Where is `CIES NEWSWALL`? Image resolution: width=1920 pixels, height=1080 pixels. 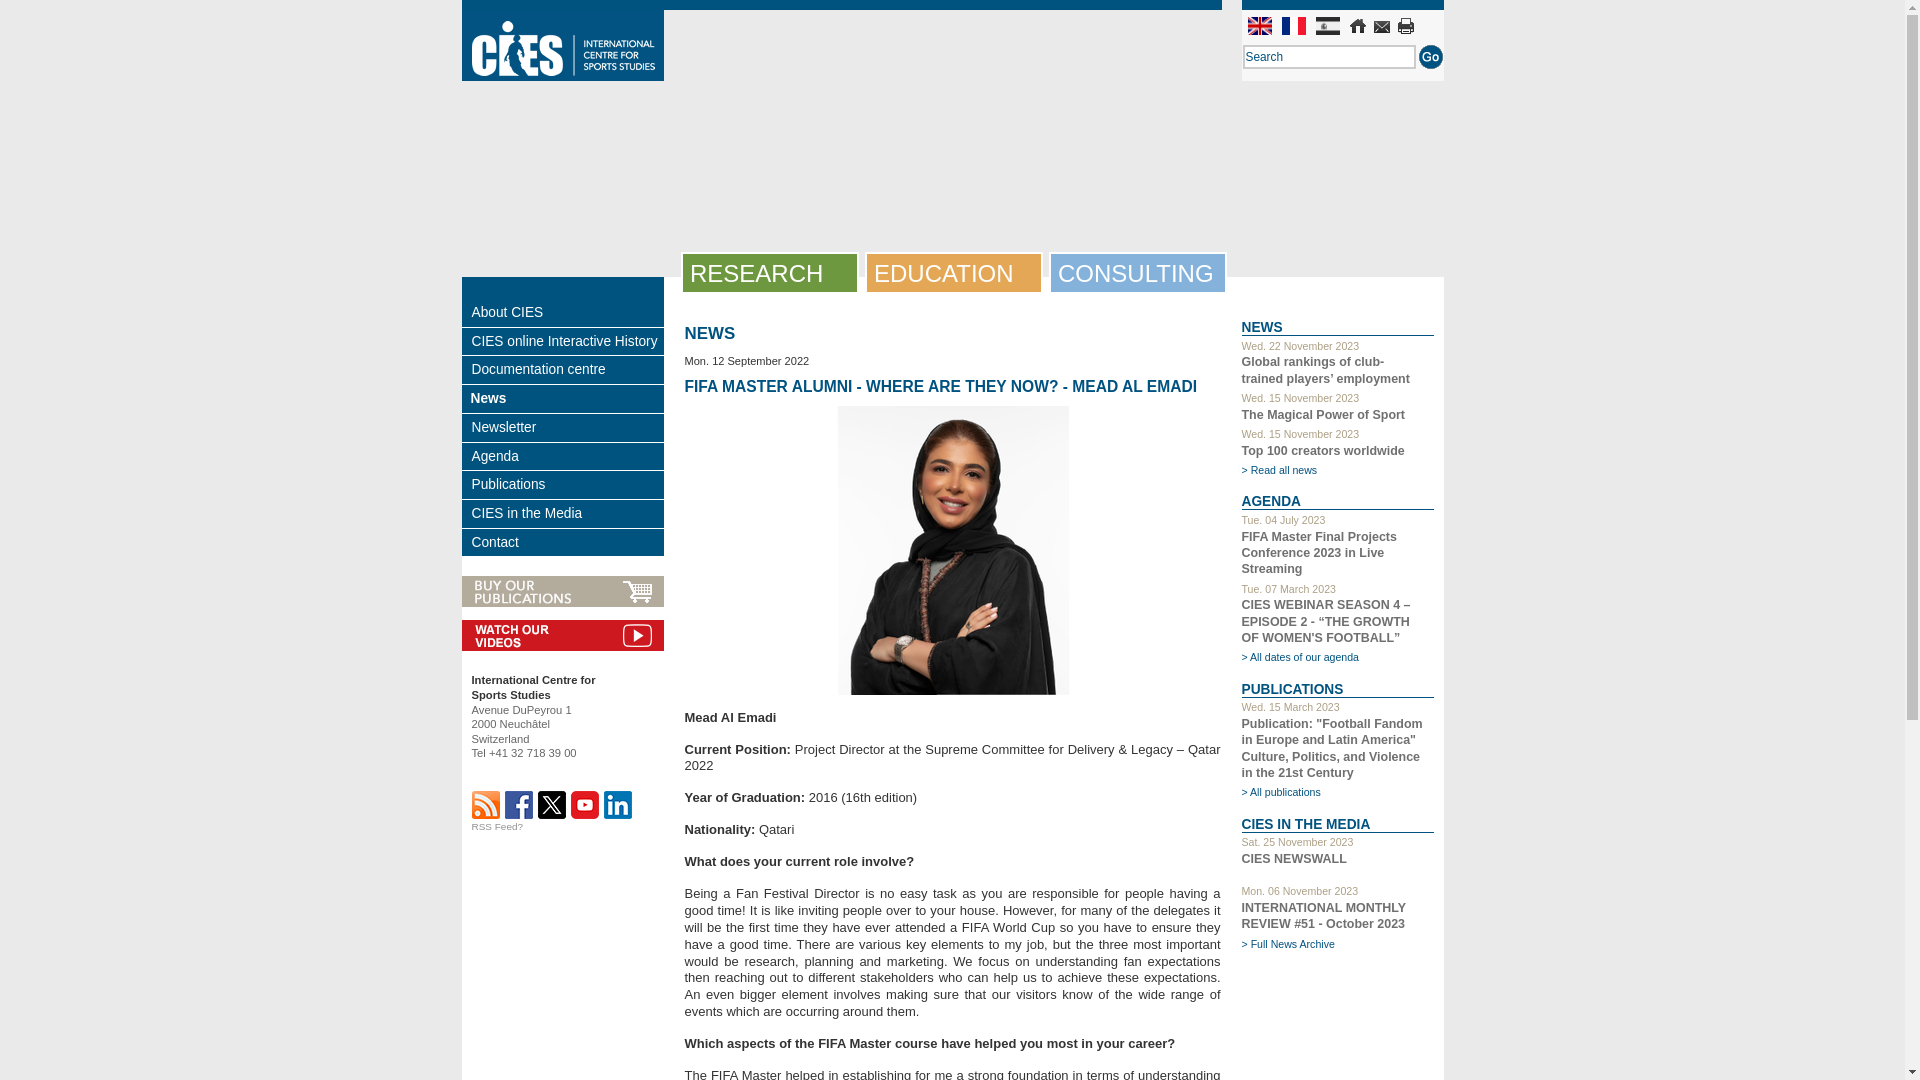
CIES NEWSWALL is located at coordinates (1338, 866).